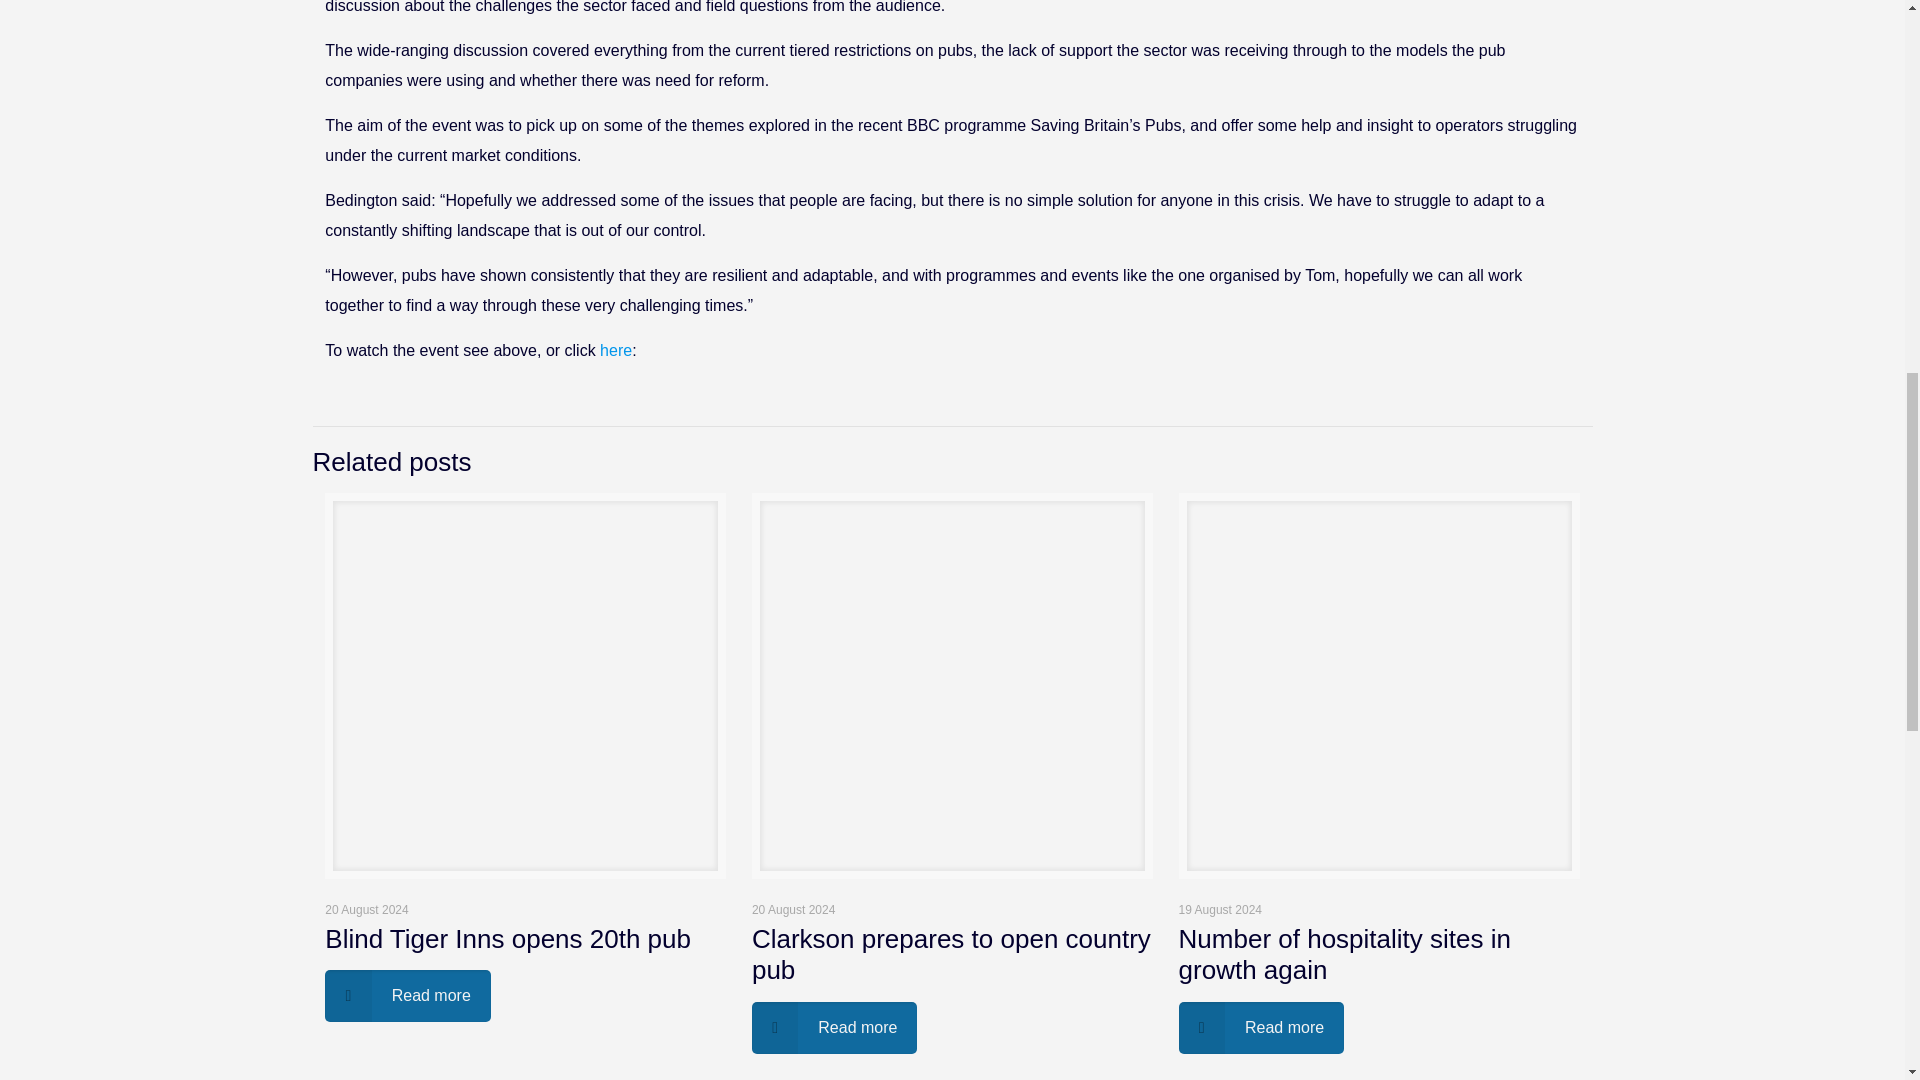 The width and height of the screenshot is (1920, 1080). I want to click on here, so click(615, 350).